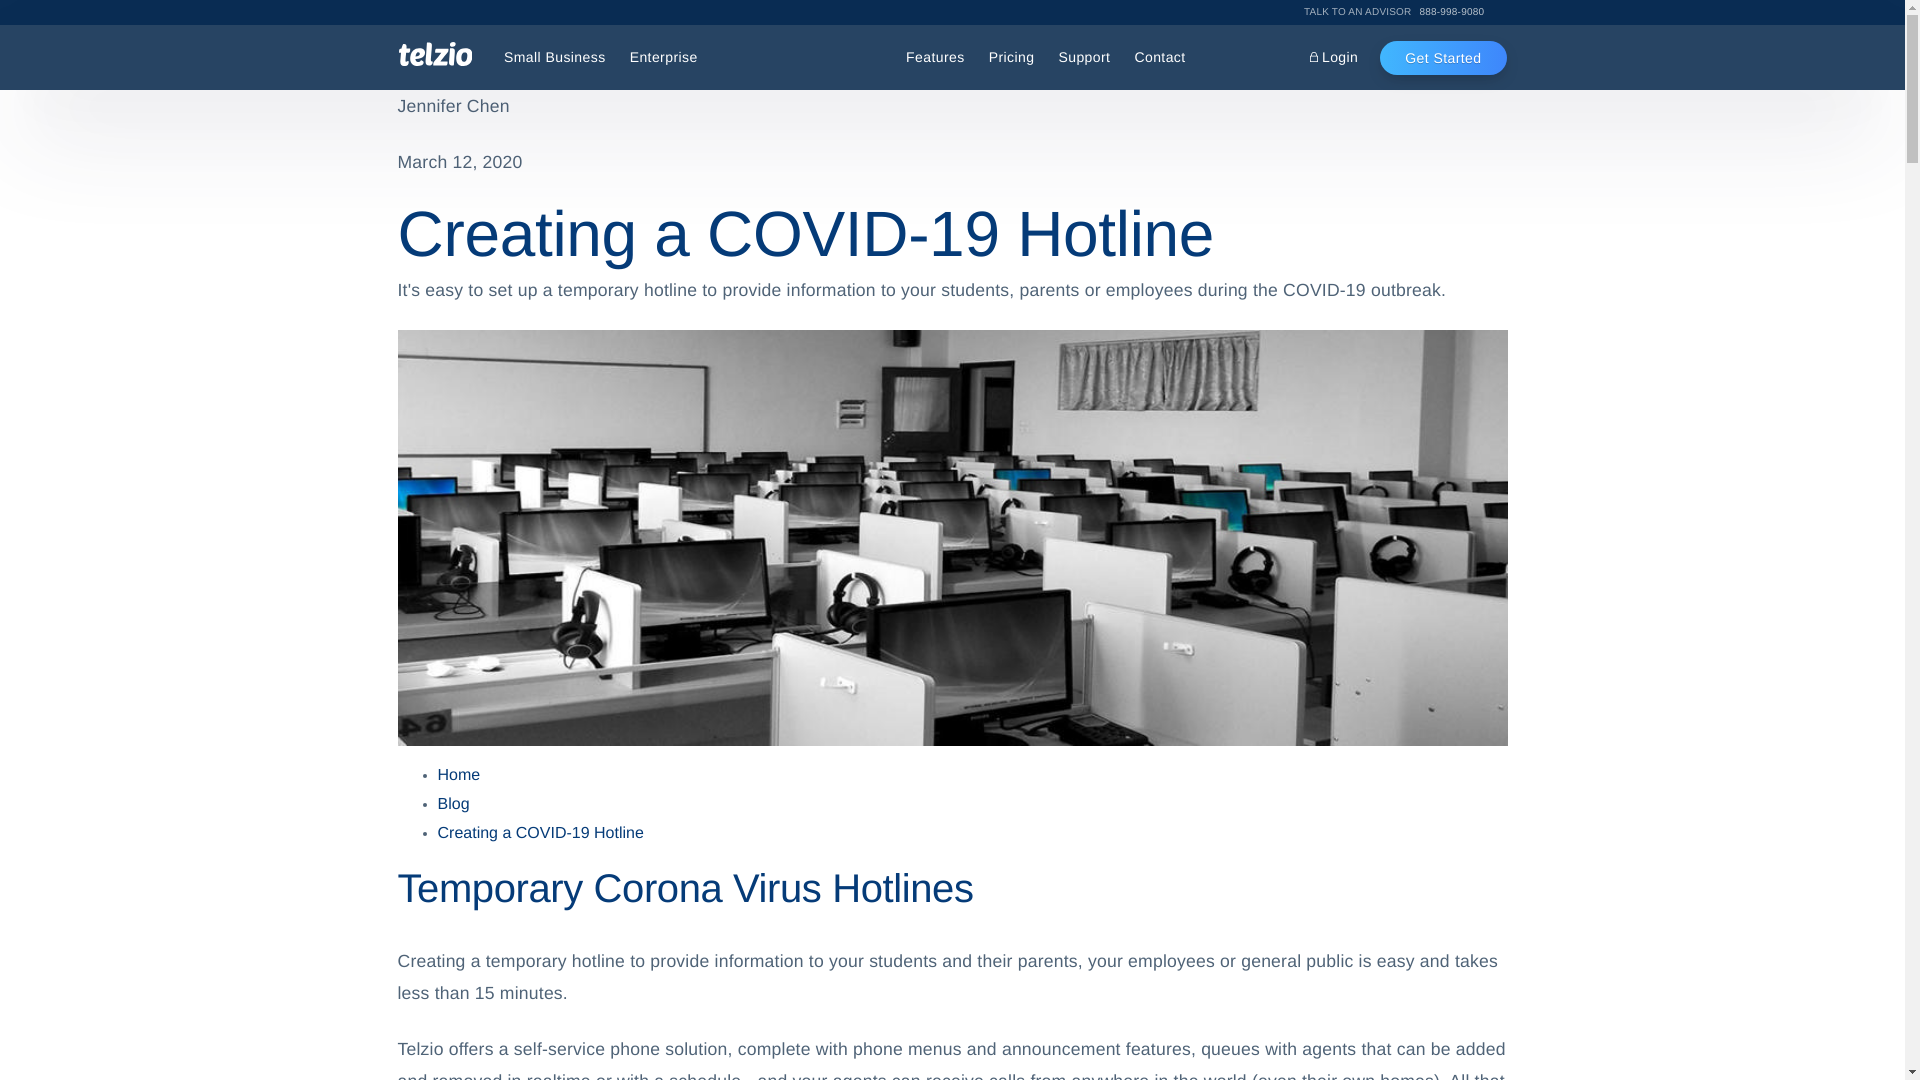  I want to click on Login, so click(1084, 58).